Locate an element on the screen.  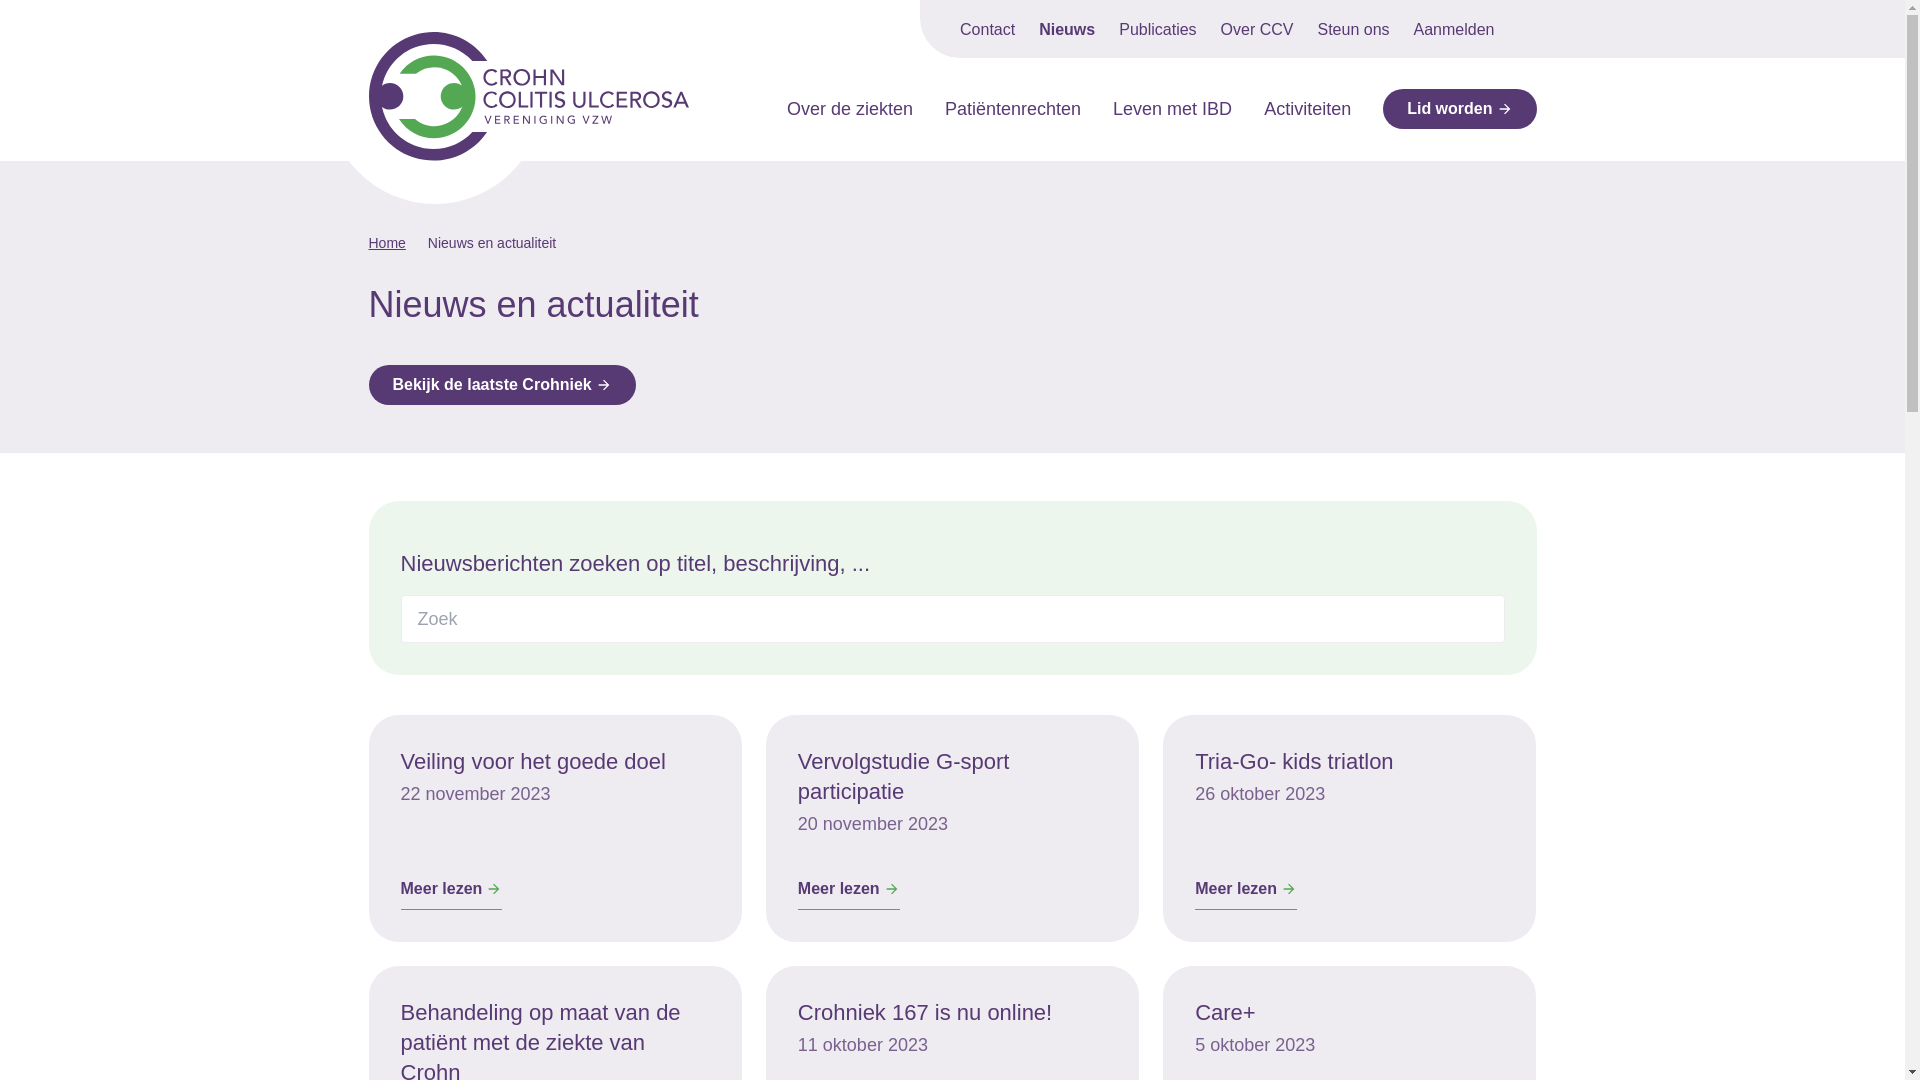
Crohniek 167 is nu online! is located at coordinates (925, 1012).